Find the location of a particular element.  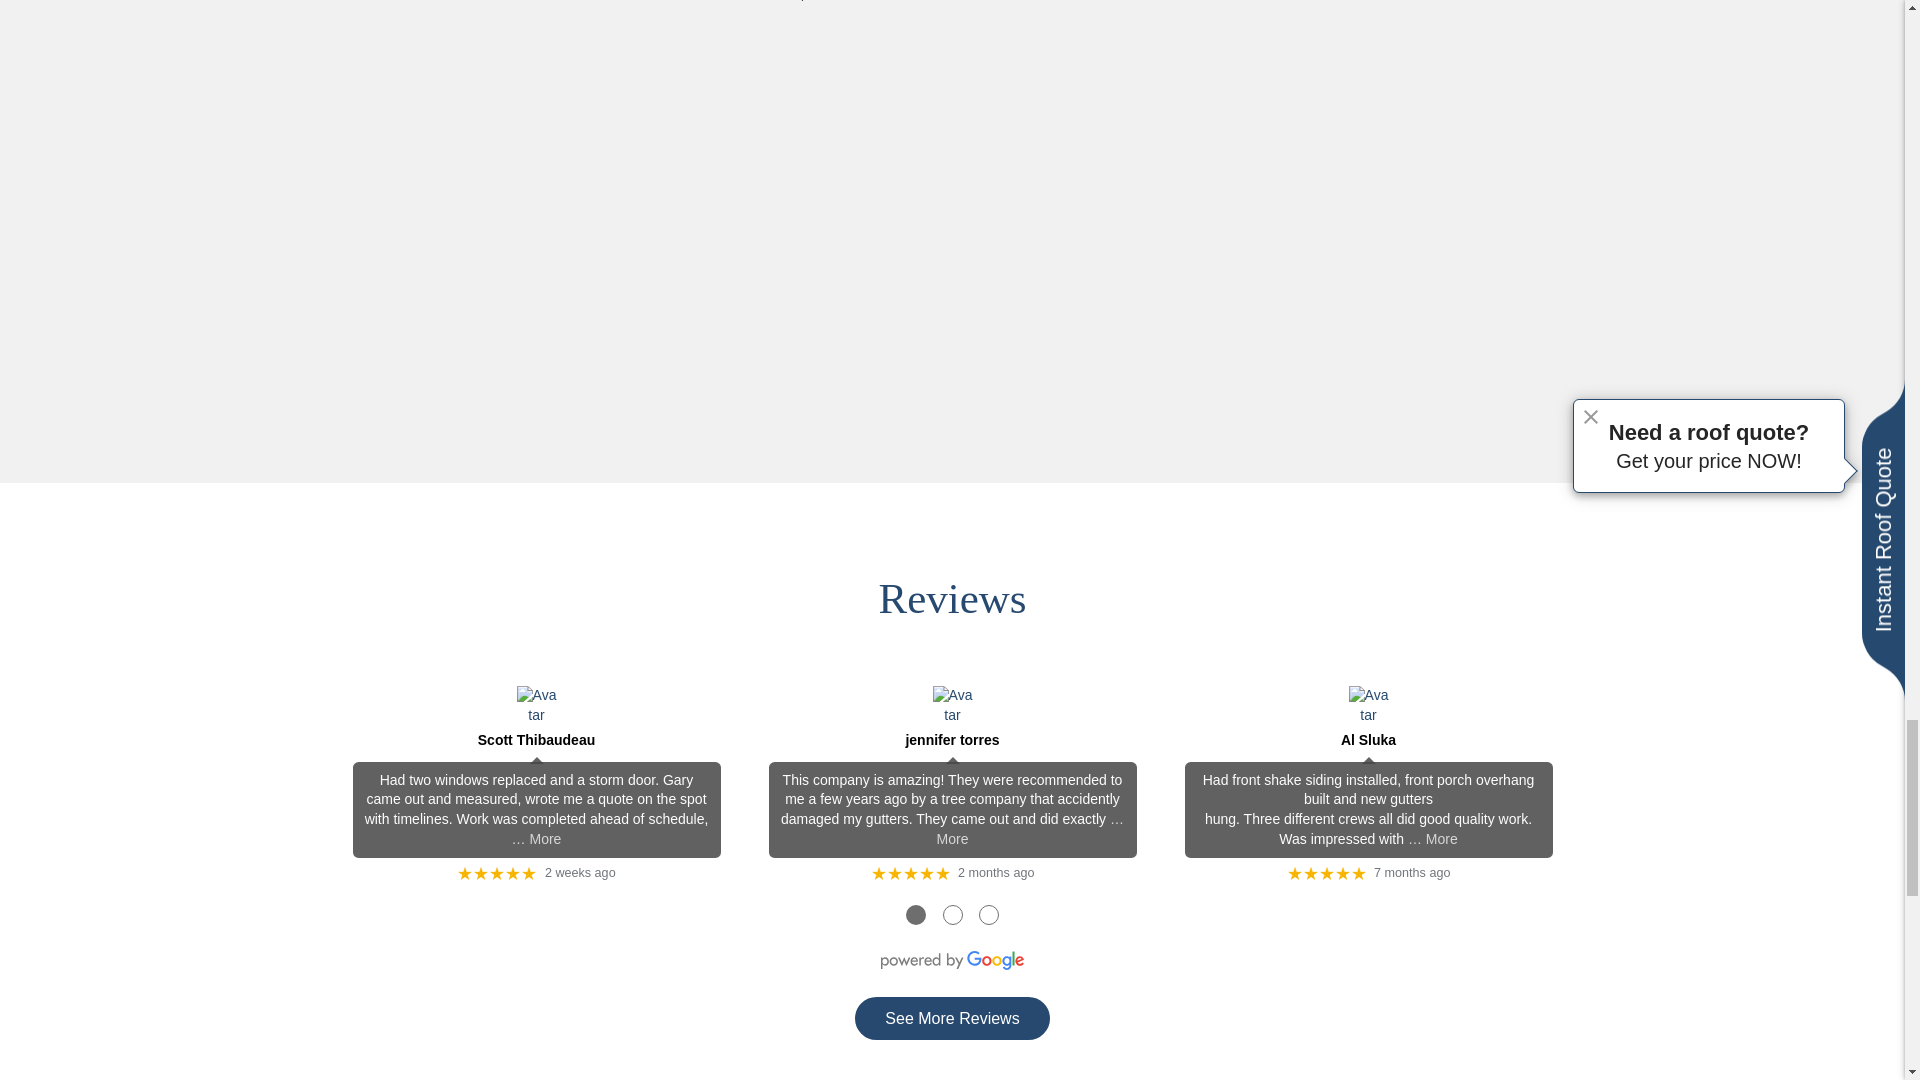

Home Exteriors Promo is located at coordinates (1260, 230).